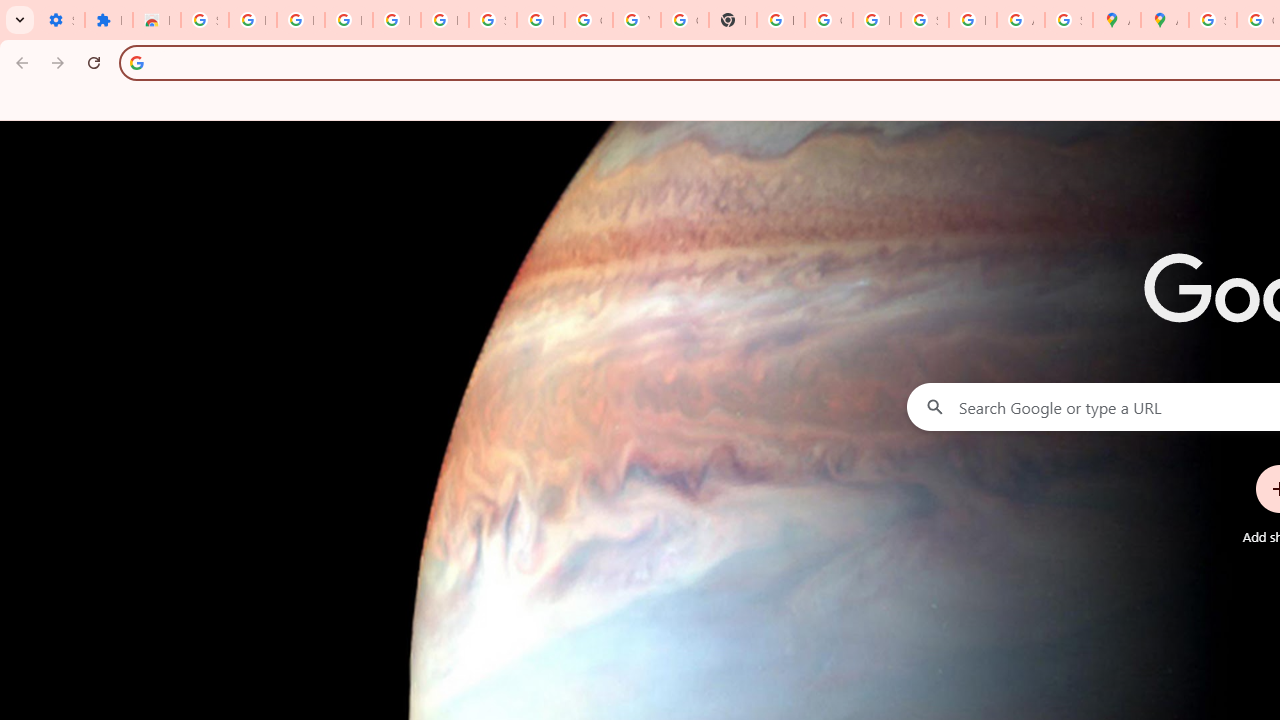 This screenshot has width=1280, height=720. Describe the element at coordinates (60, 20) in the screenshot. I see `Settings - On startup` at that location.